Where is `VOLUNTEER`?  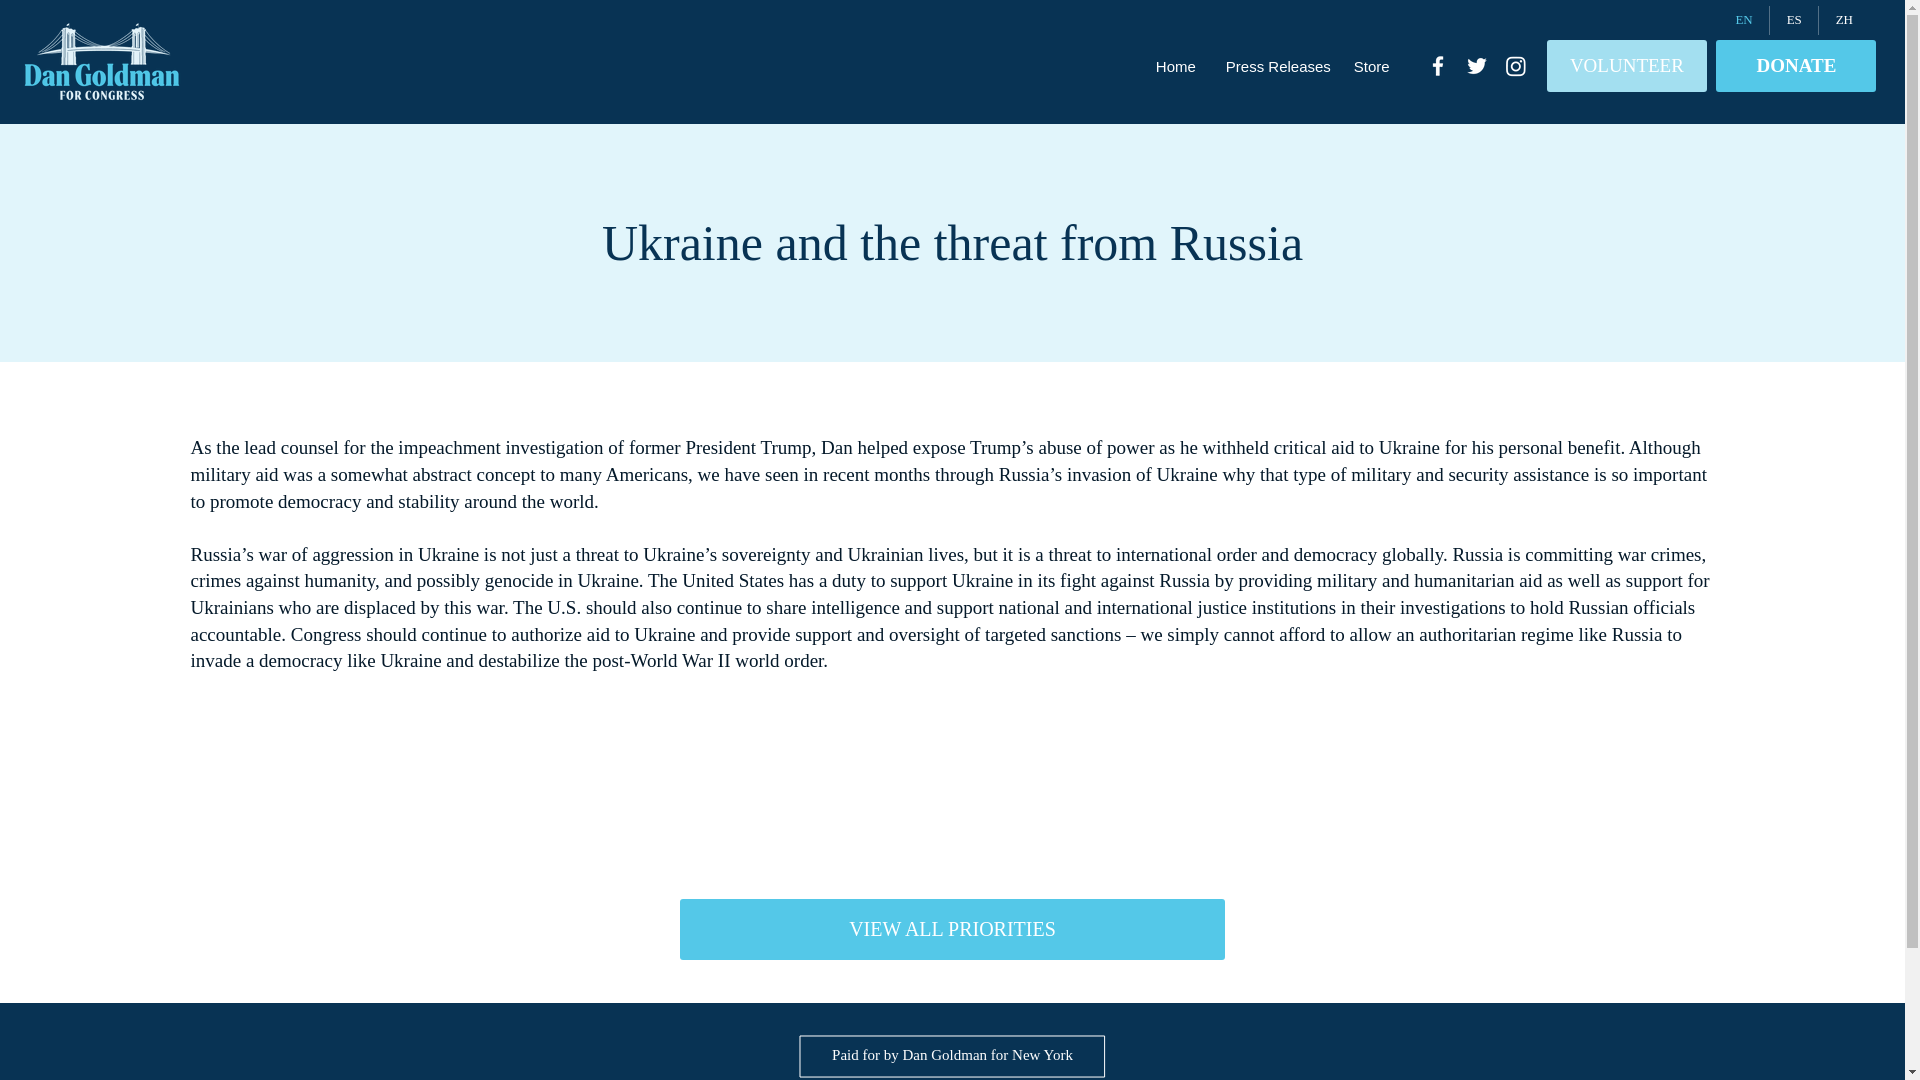 VOLUNTEER is located at coordinates (1626, 65).